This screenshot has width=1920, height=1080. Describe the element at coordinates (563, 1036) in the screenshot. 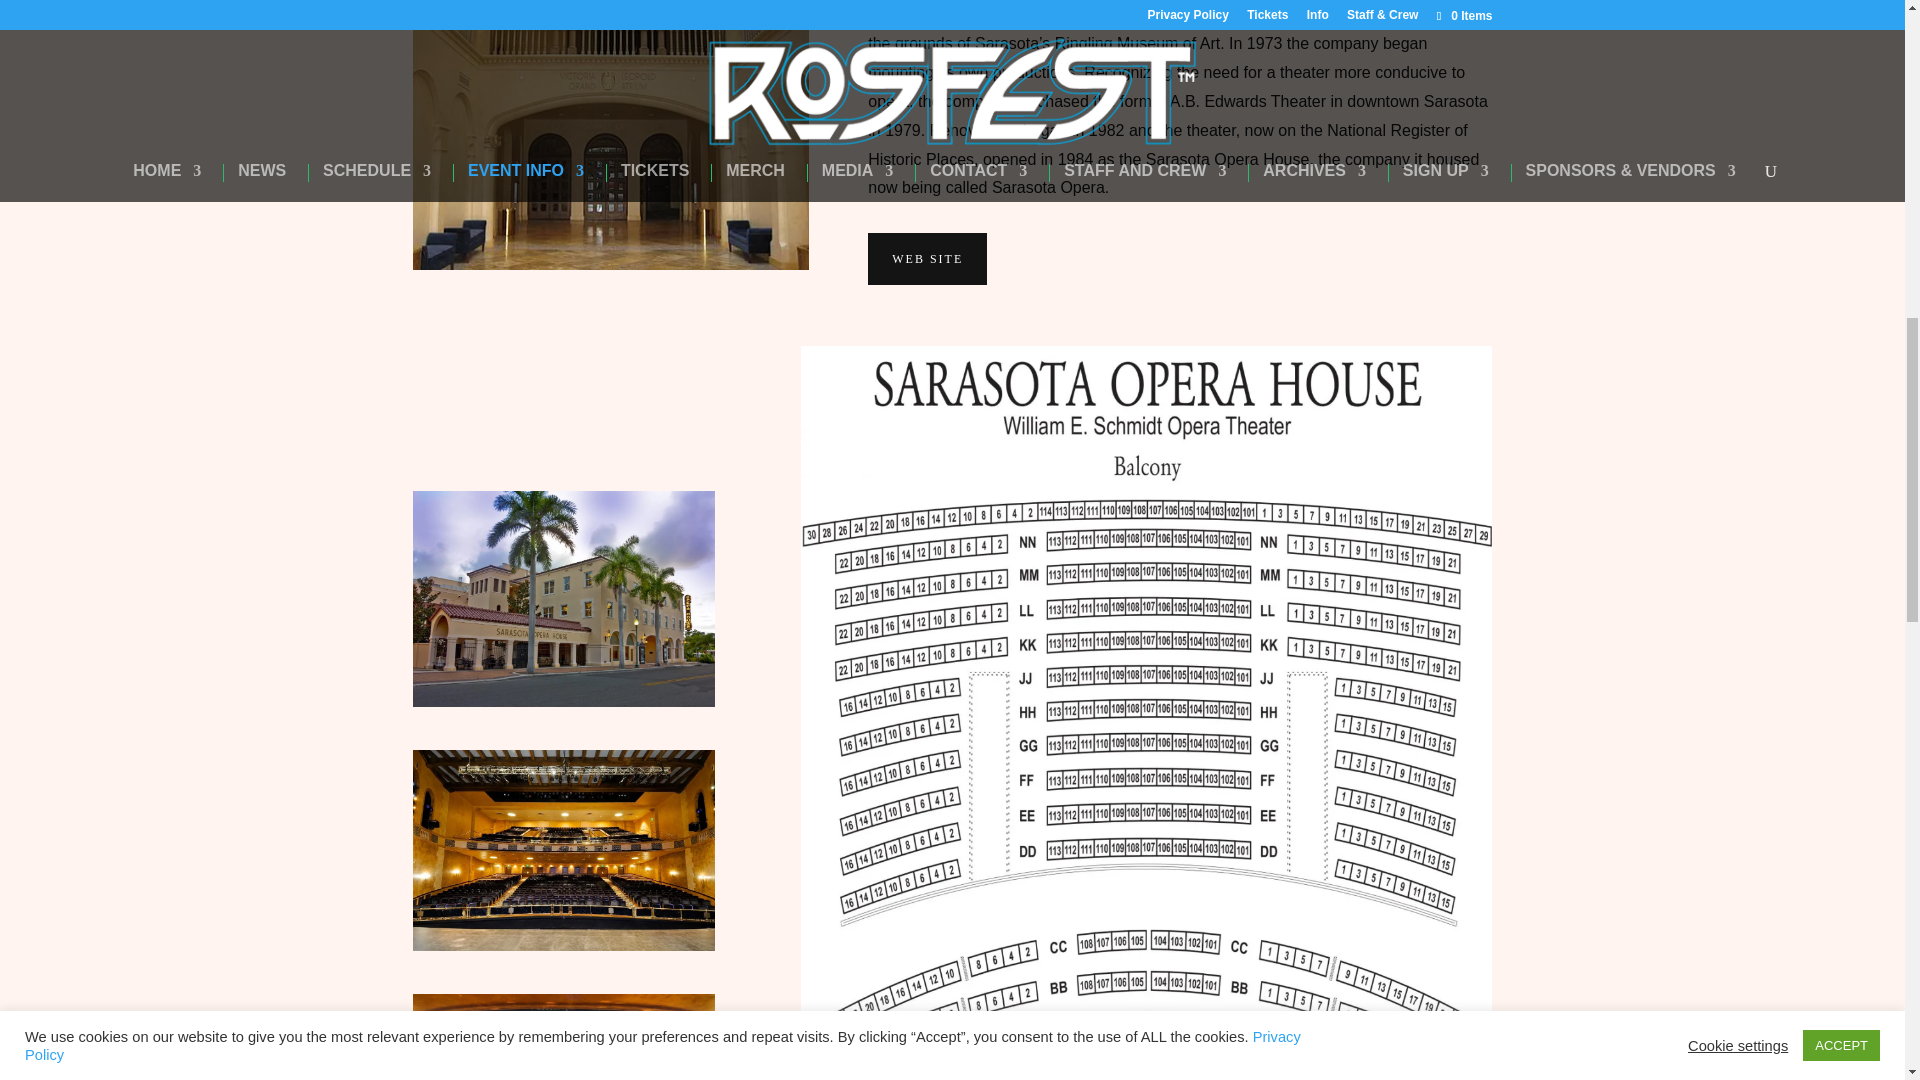

I see `SOH-2` at that location.